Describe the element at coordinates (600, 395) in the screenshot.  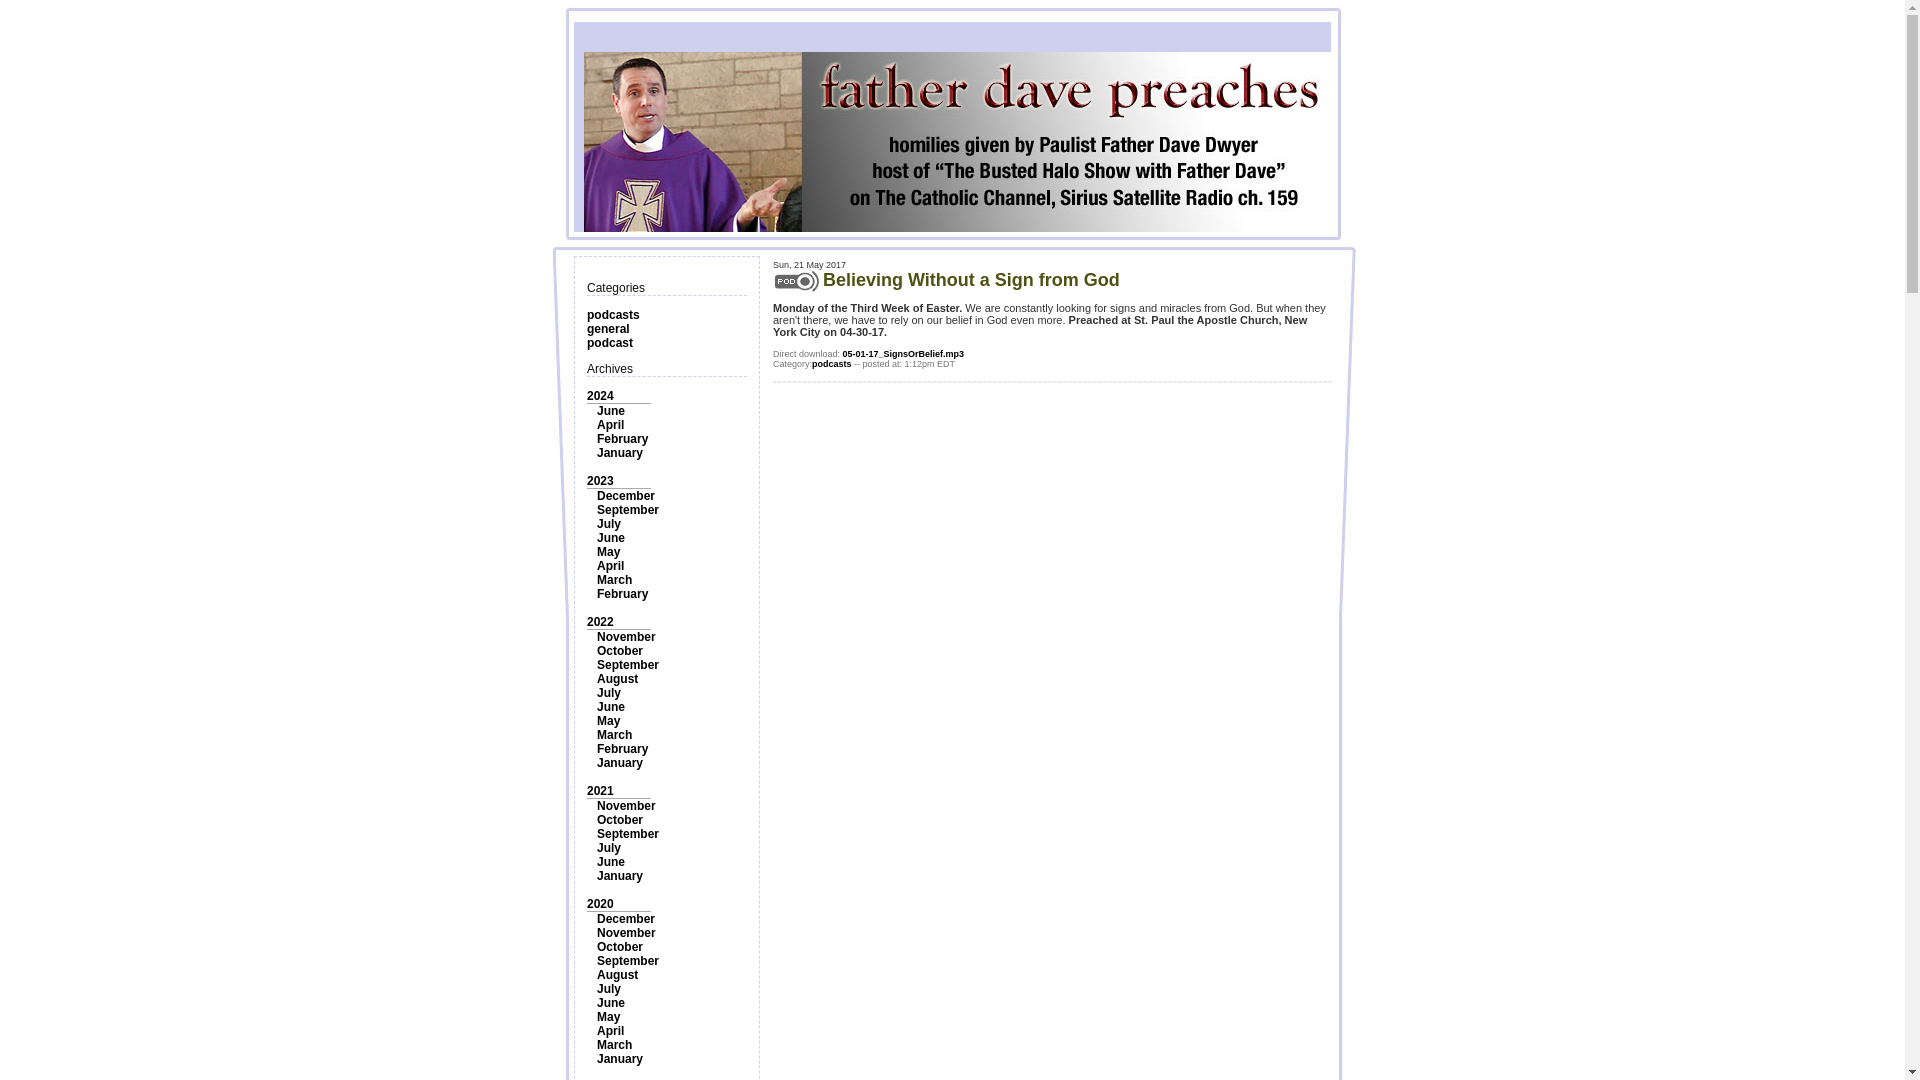
I see `2024` at that location.